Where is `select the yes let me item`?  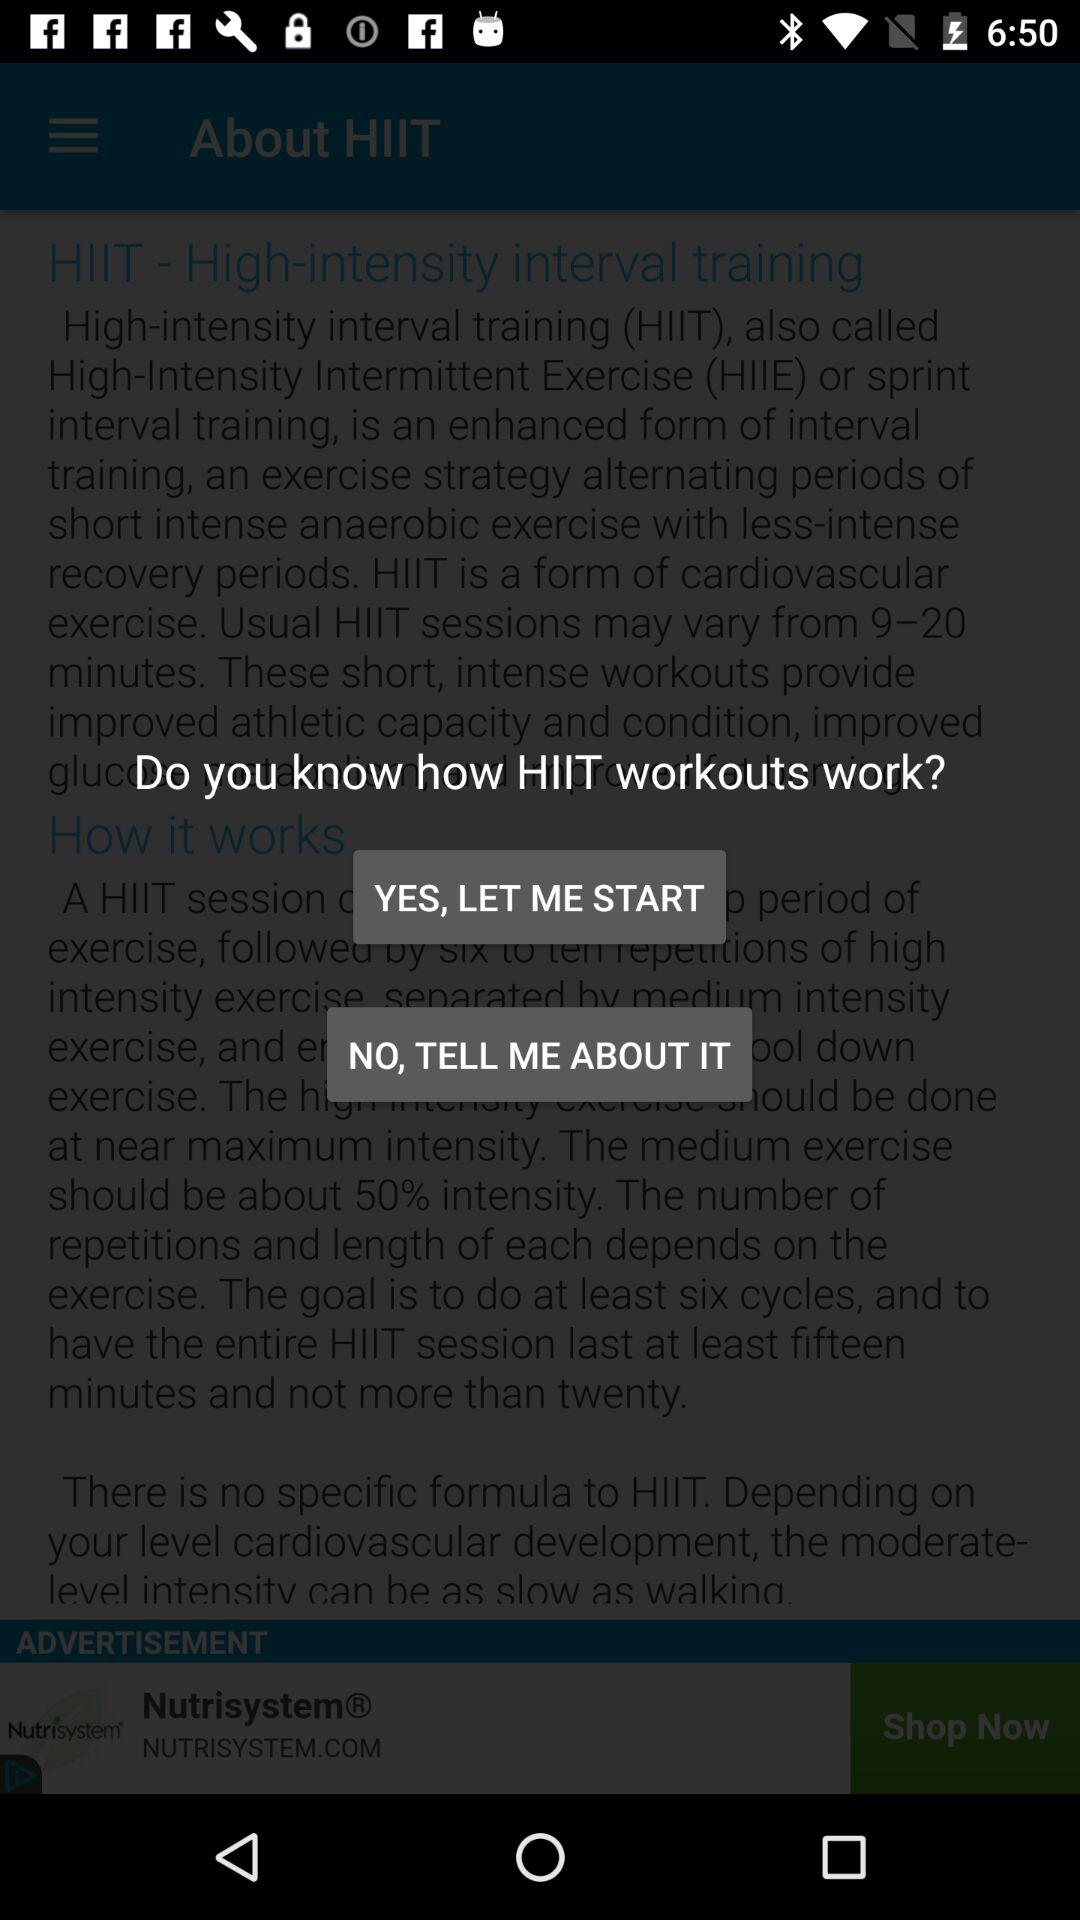 select the yes let me item is located at coordinates (539, 896).